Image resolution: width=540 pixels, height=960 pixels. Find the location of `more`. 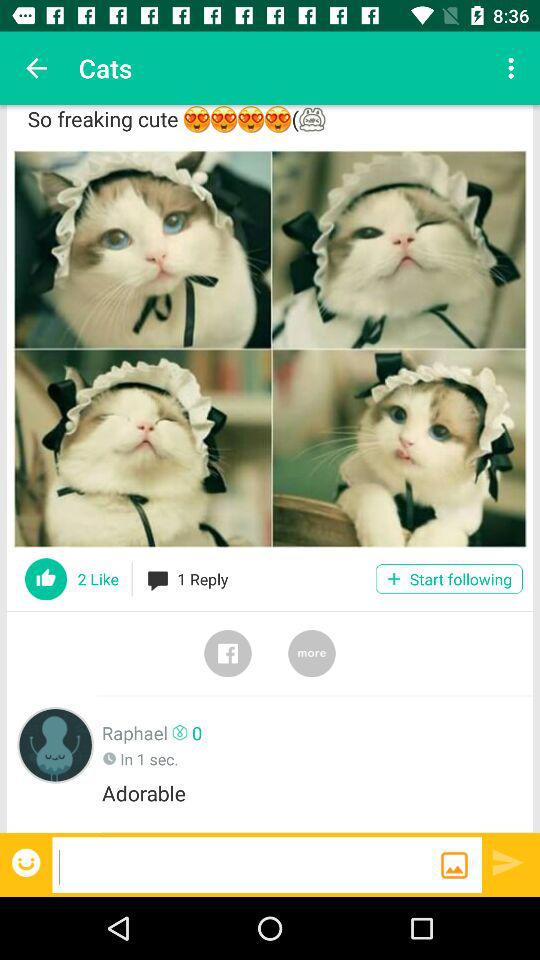

more is located at coordinates (312, 653).